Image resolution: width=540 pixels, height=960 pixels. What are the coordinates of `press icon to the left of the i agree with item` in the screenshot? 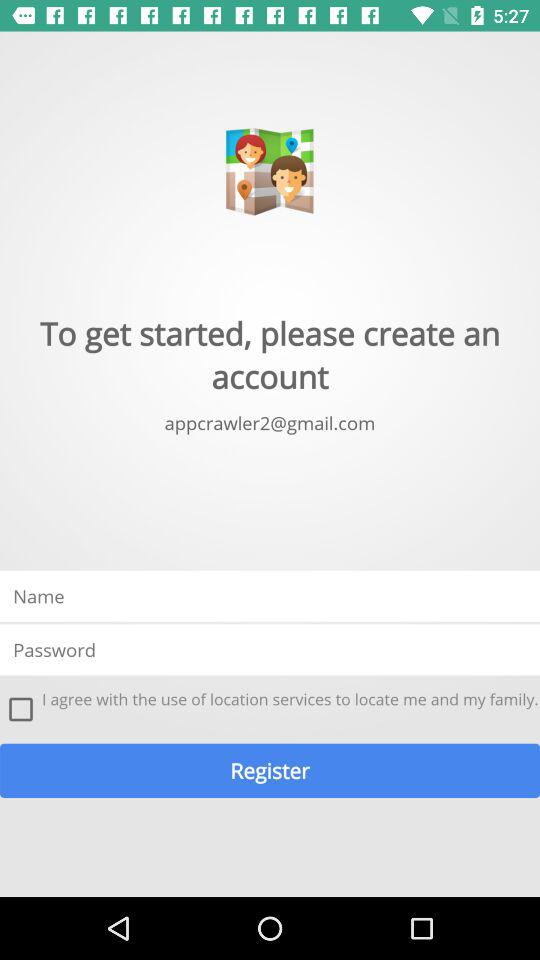 It's located at (21, 709).